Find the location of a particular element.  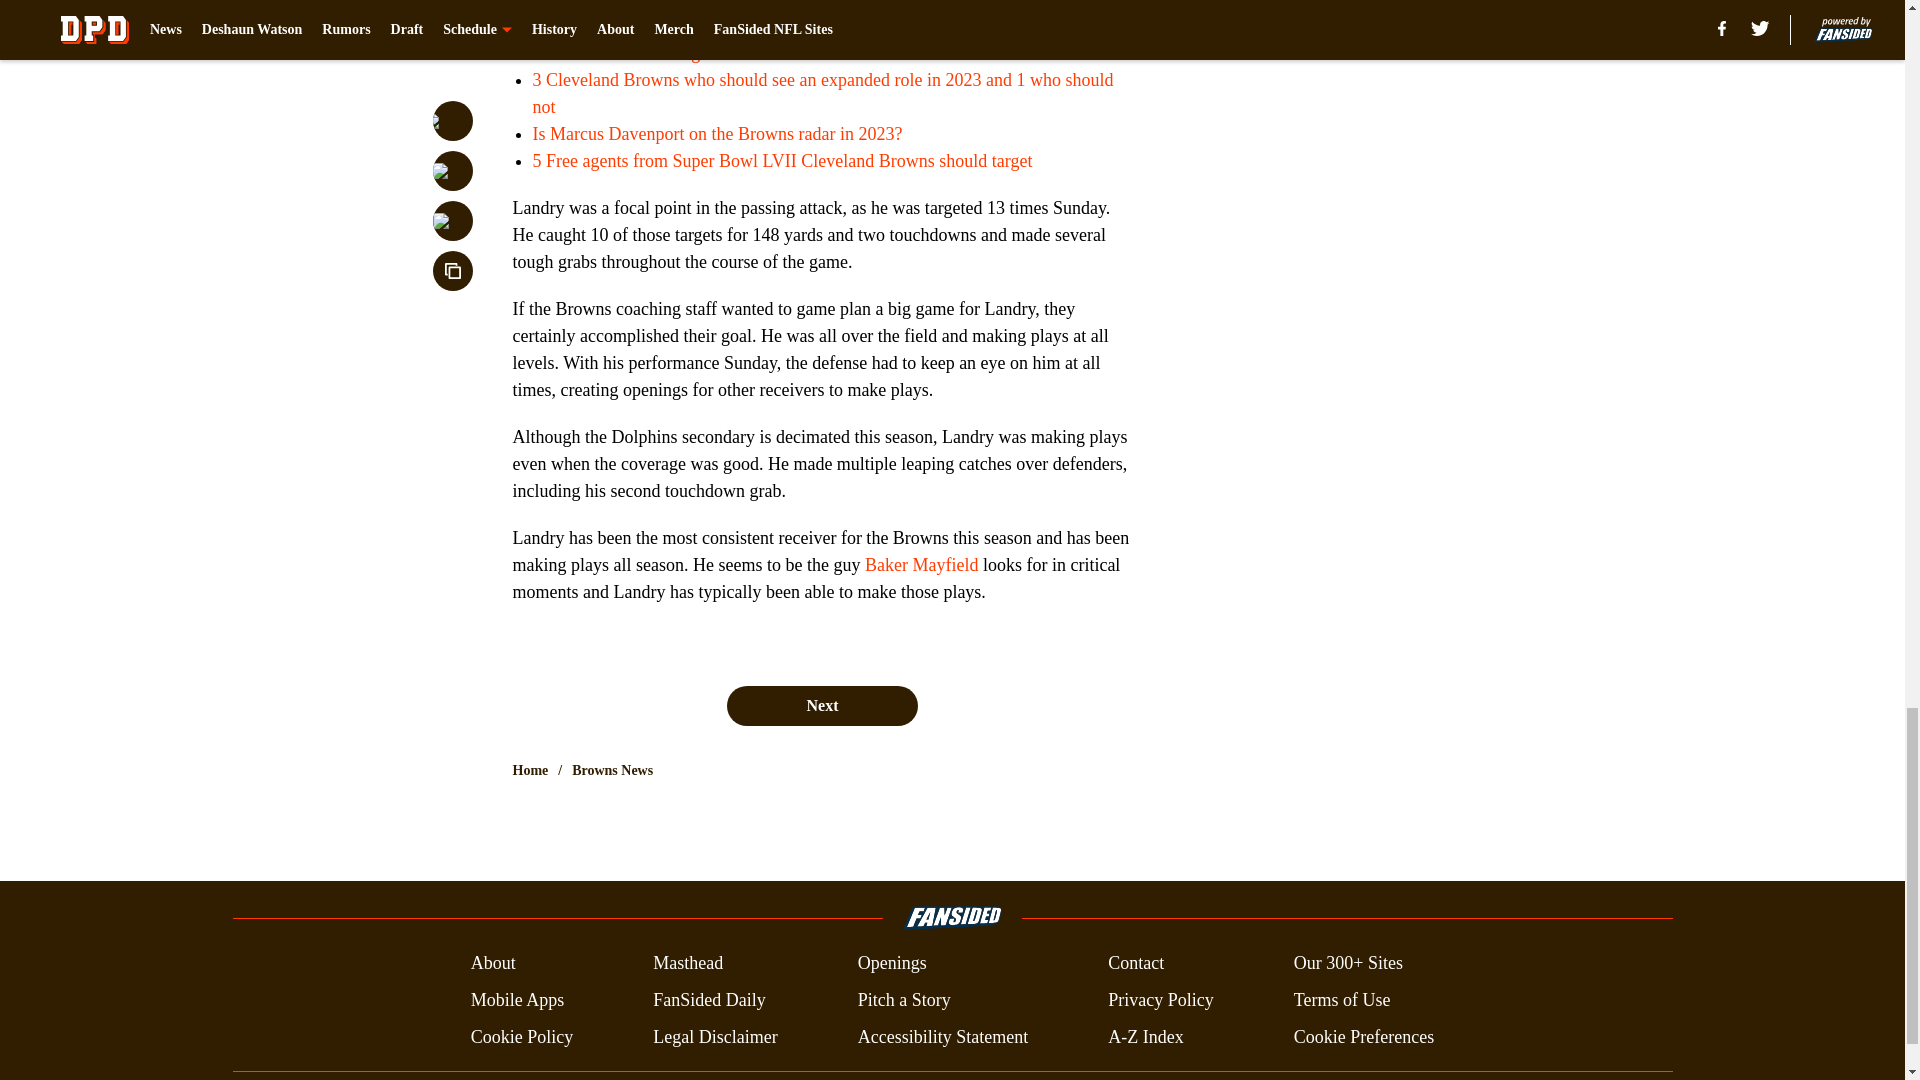

How the Browns could maximize Nick Chubb in 2023 is located at coordinates (728, 26).